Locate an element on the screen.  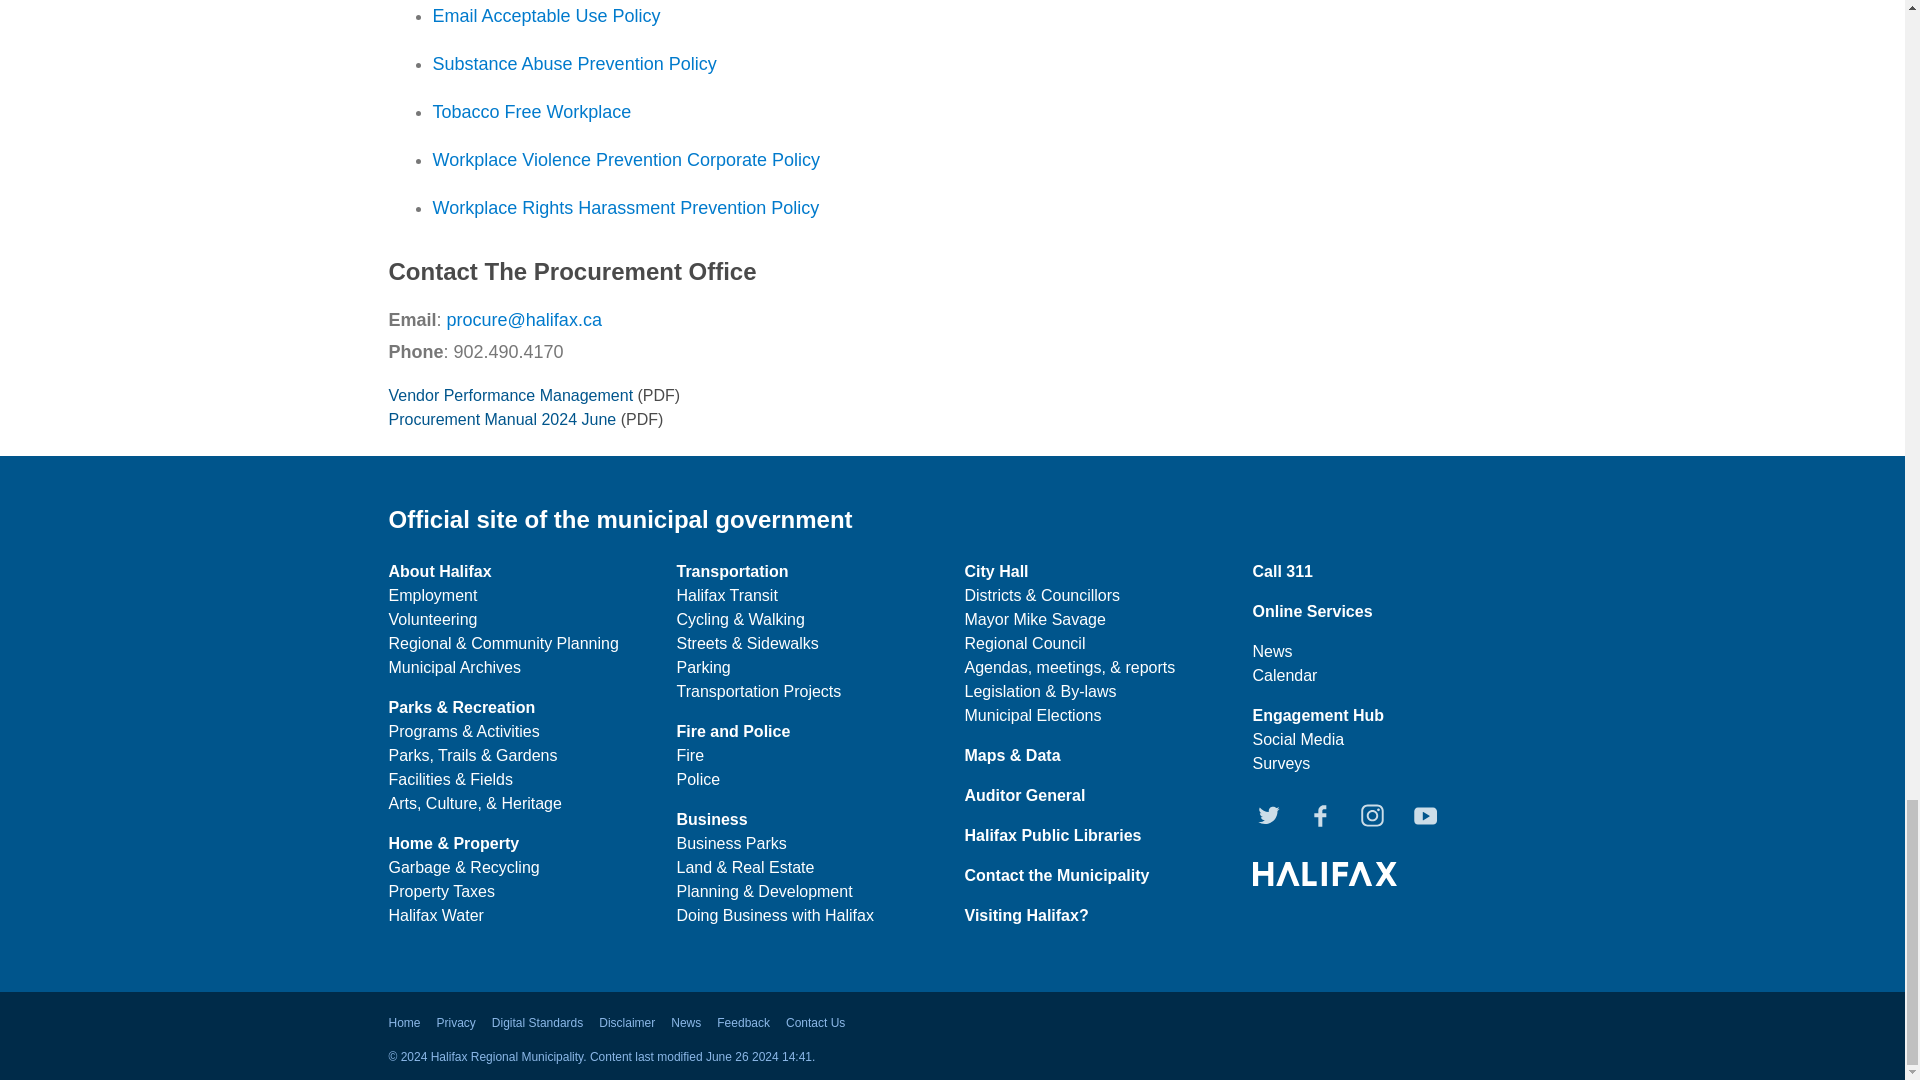
View Twitter page is located at coordinates (1270, 811).